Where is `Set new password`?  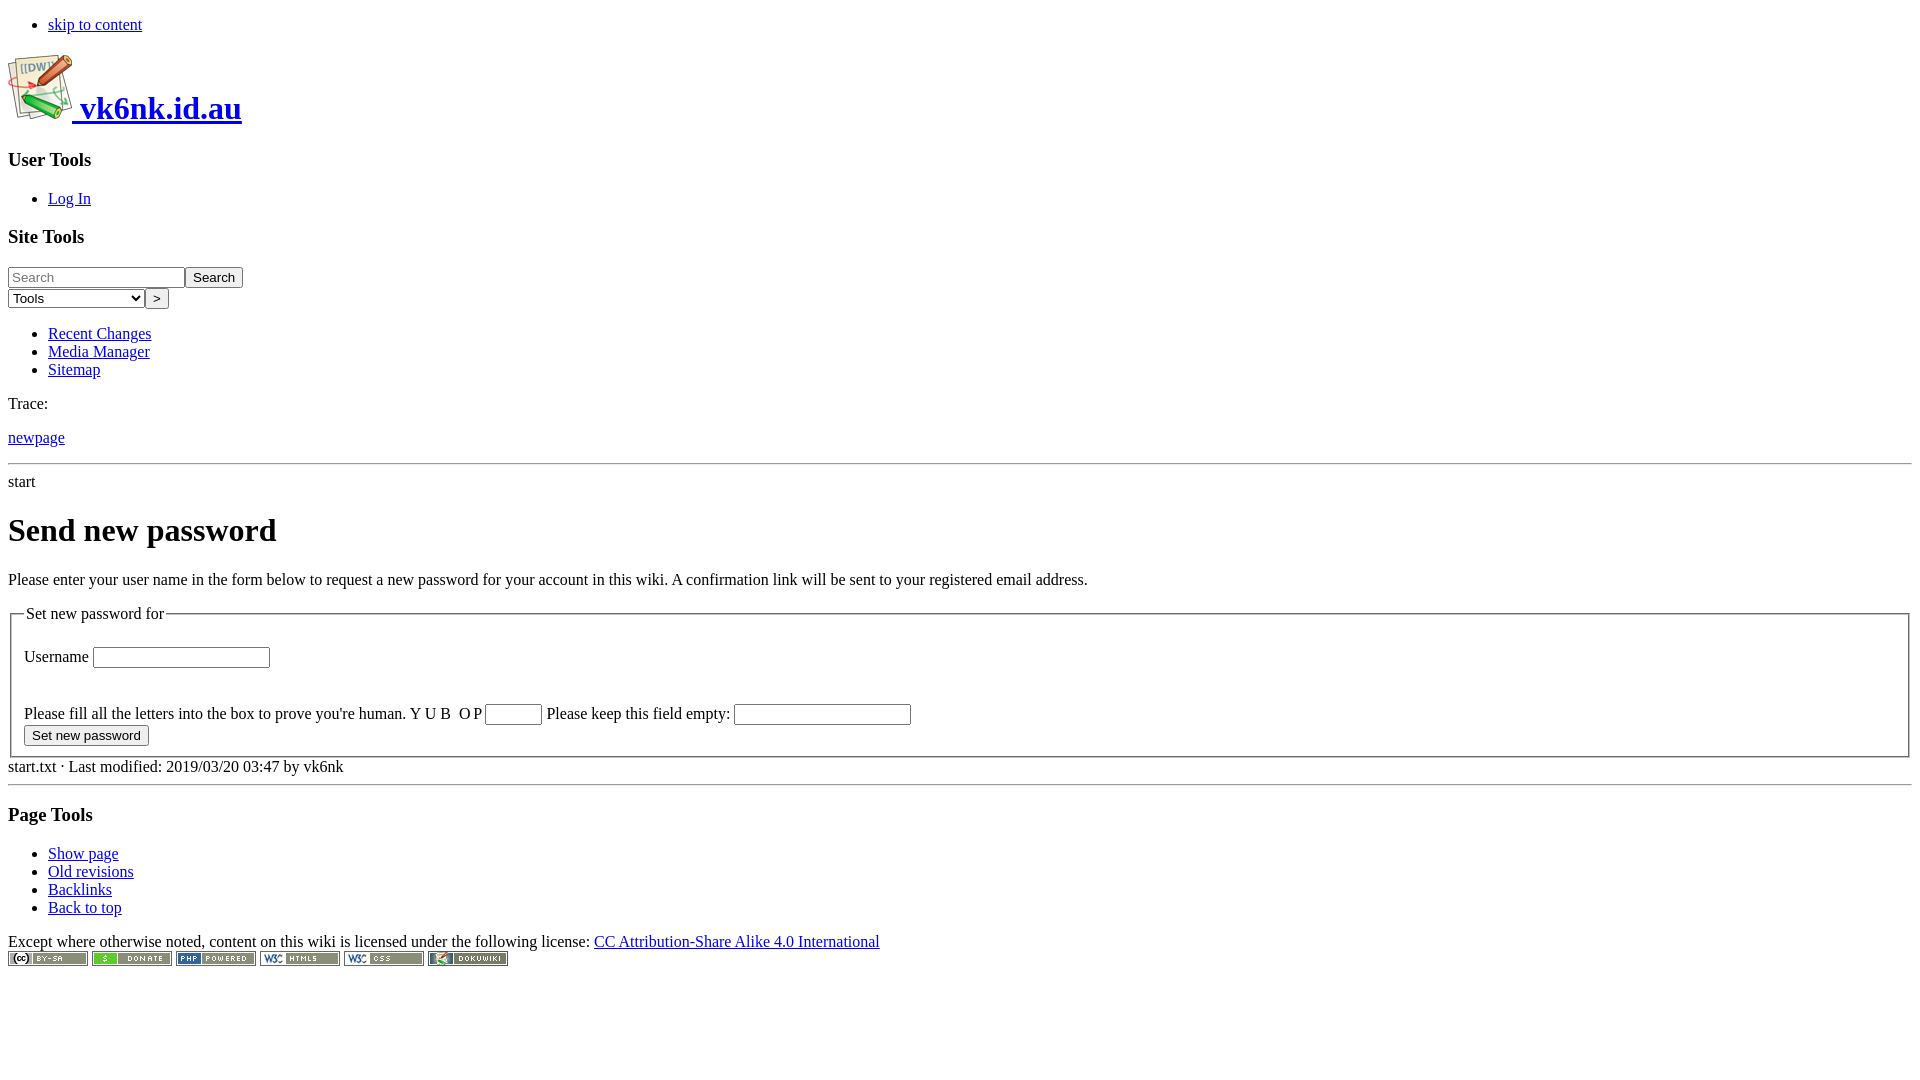 Set new password is located at coordinates (86, 734).